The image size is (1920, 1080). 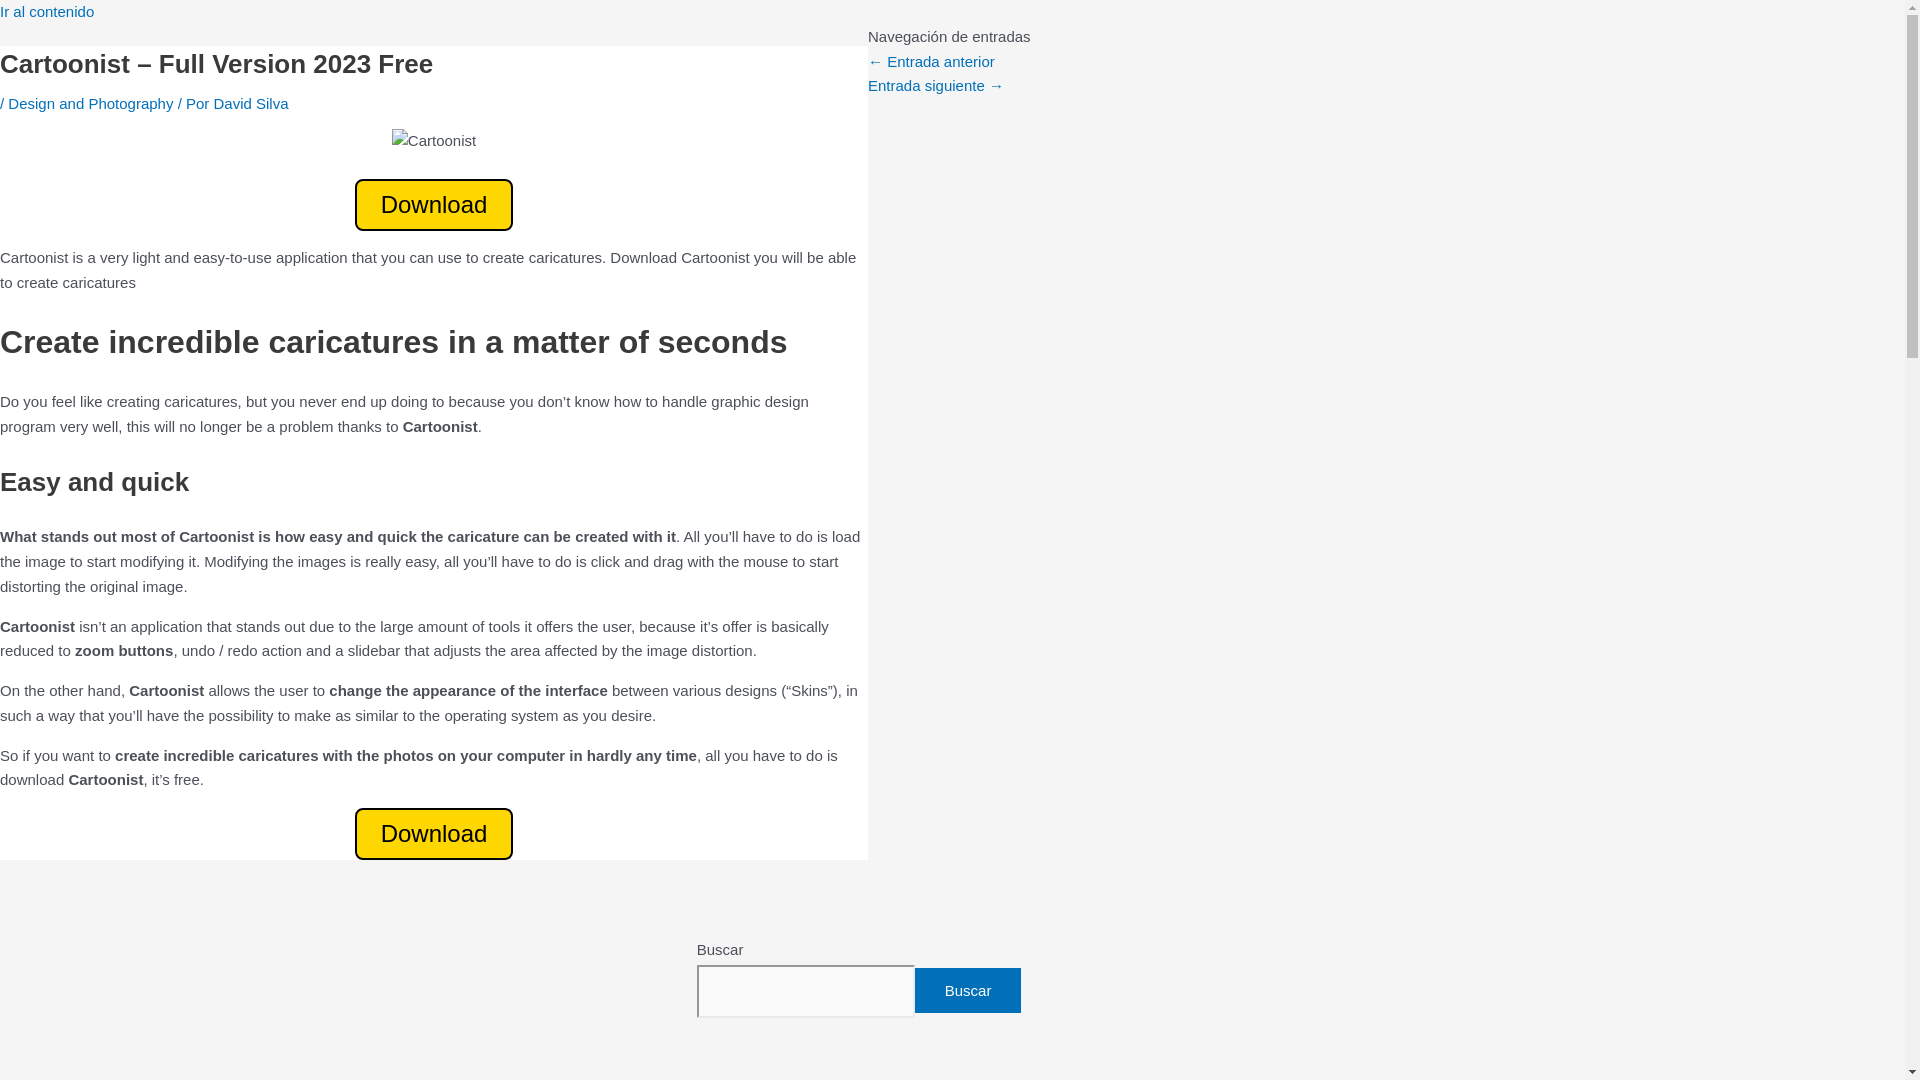 What do you see at coordinates (936, 84) in the screenshot?
I see `Super Mario World Deluxe - Full Version 2023 Free` at bounding box center [936, 84].